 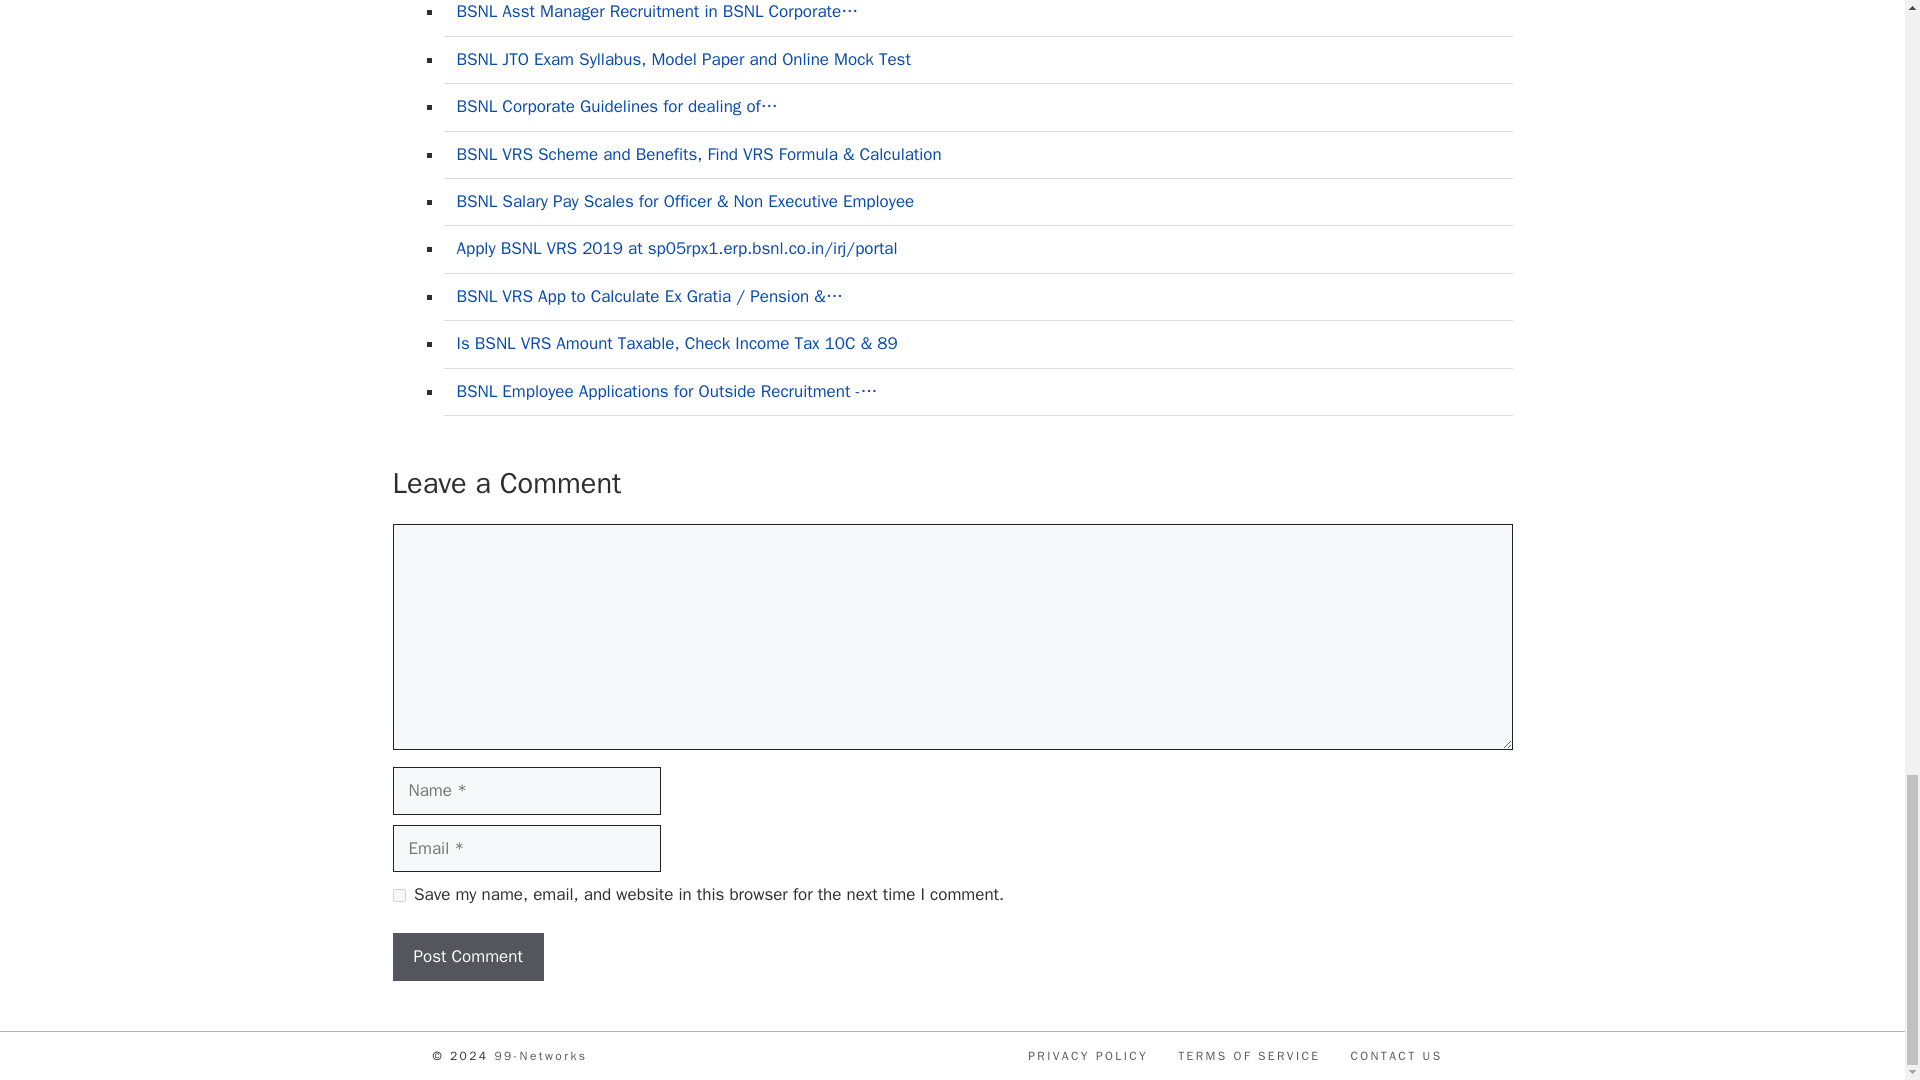 I want to click on 99-Networks, so click(x=540, y=1055).